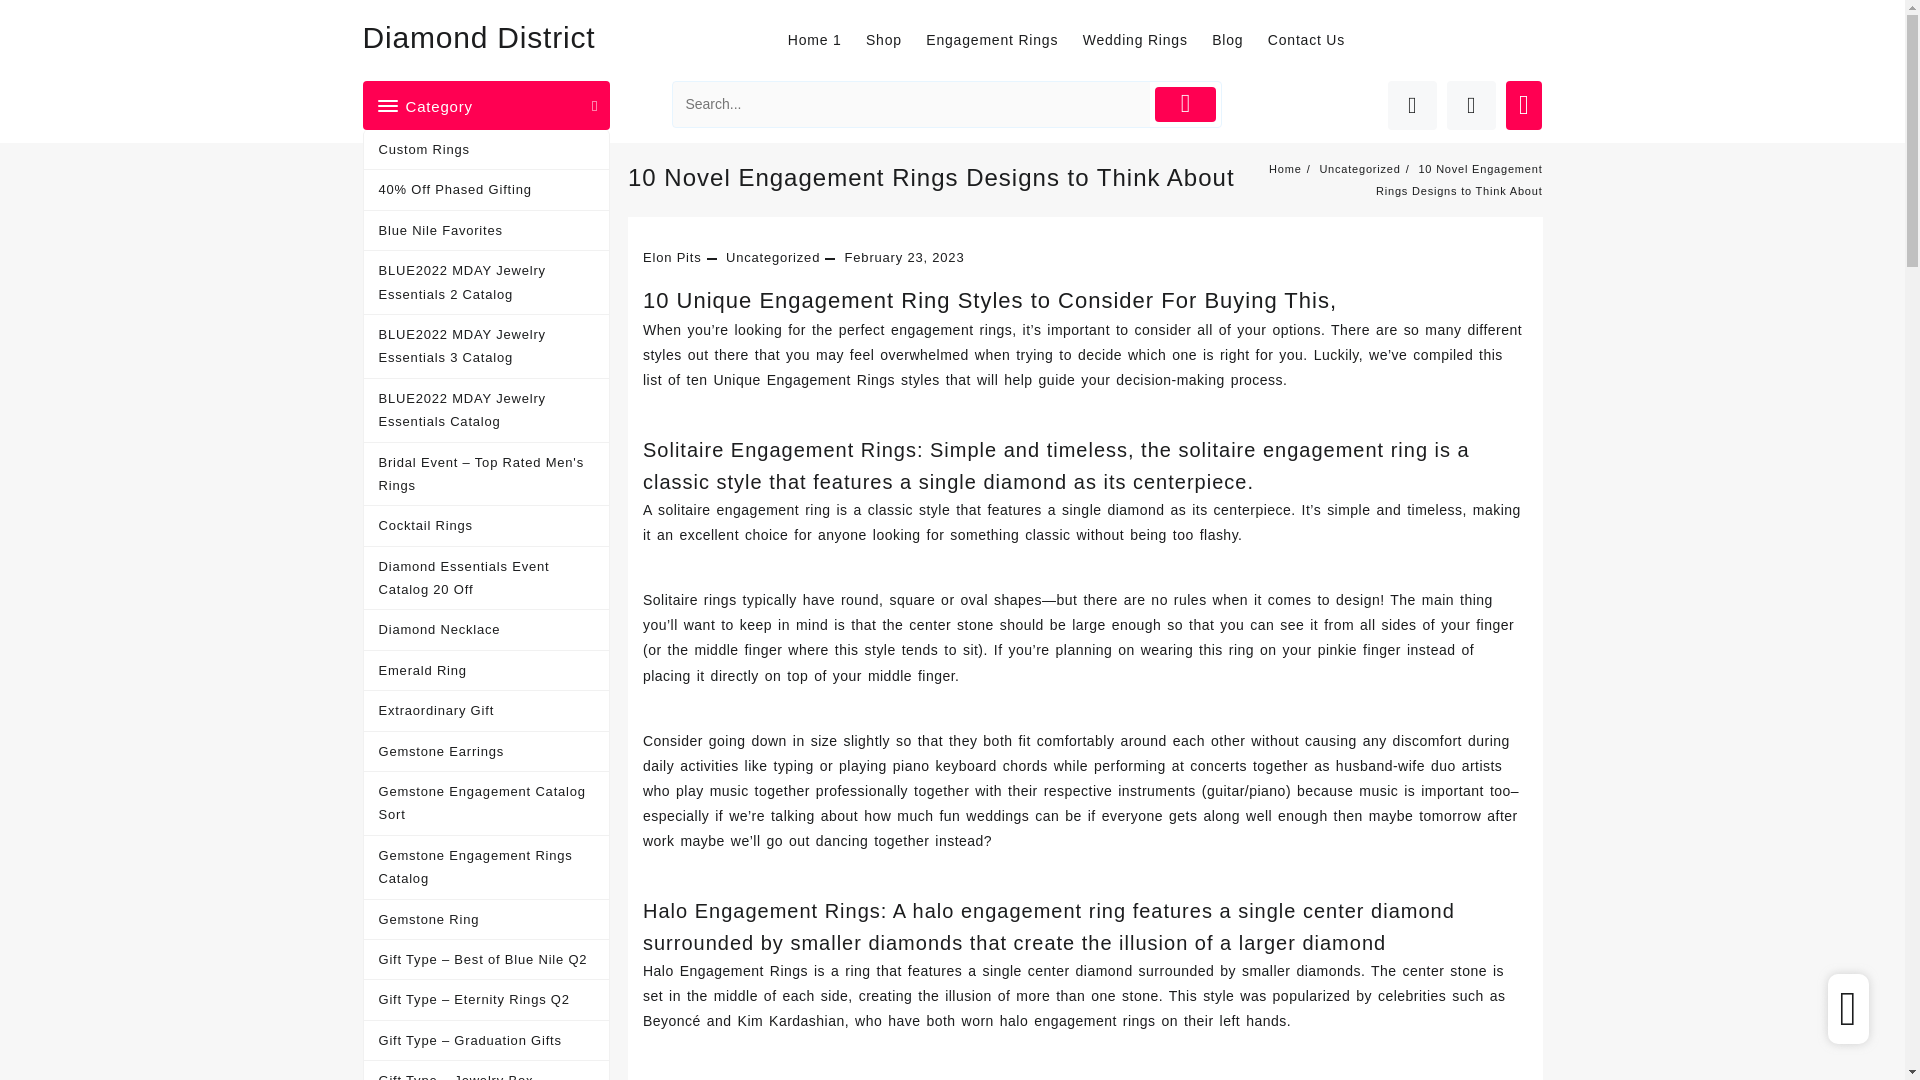 The height and width of the screenshot is (1080, 1920). What do you see at coordinates (487, 711) in the screenshot?
I see `Extraordinary Gift` at bounding box center [487, 711].